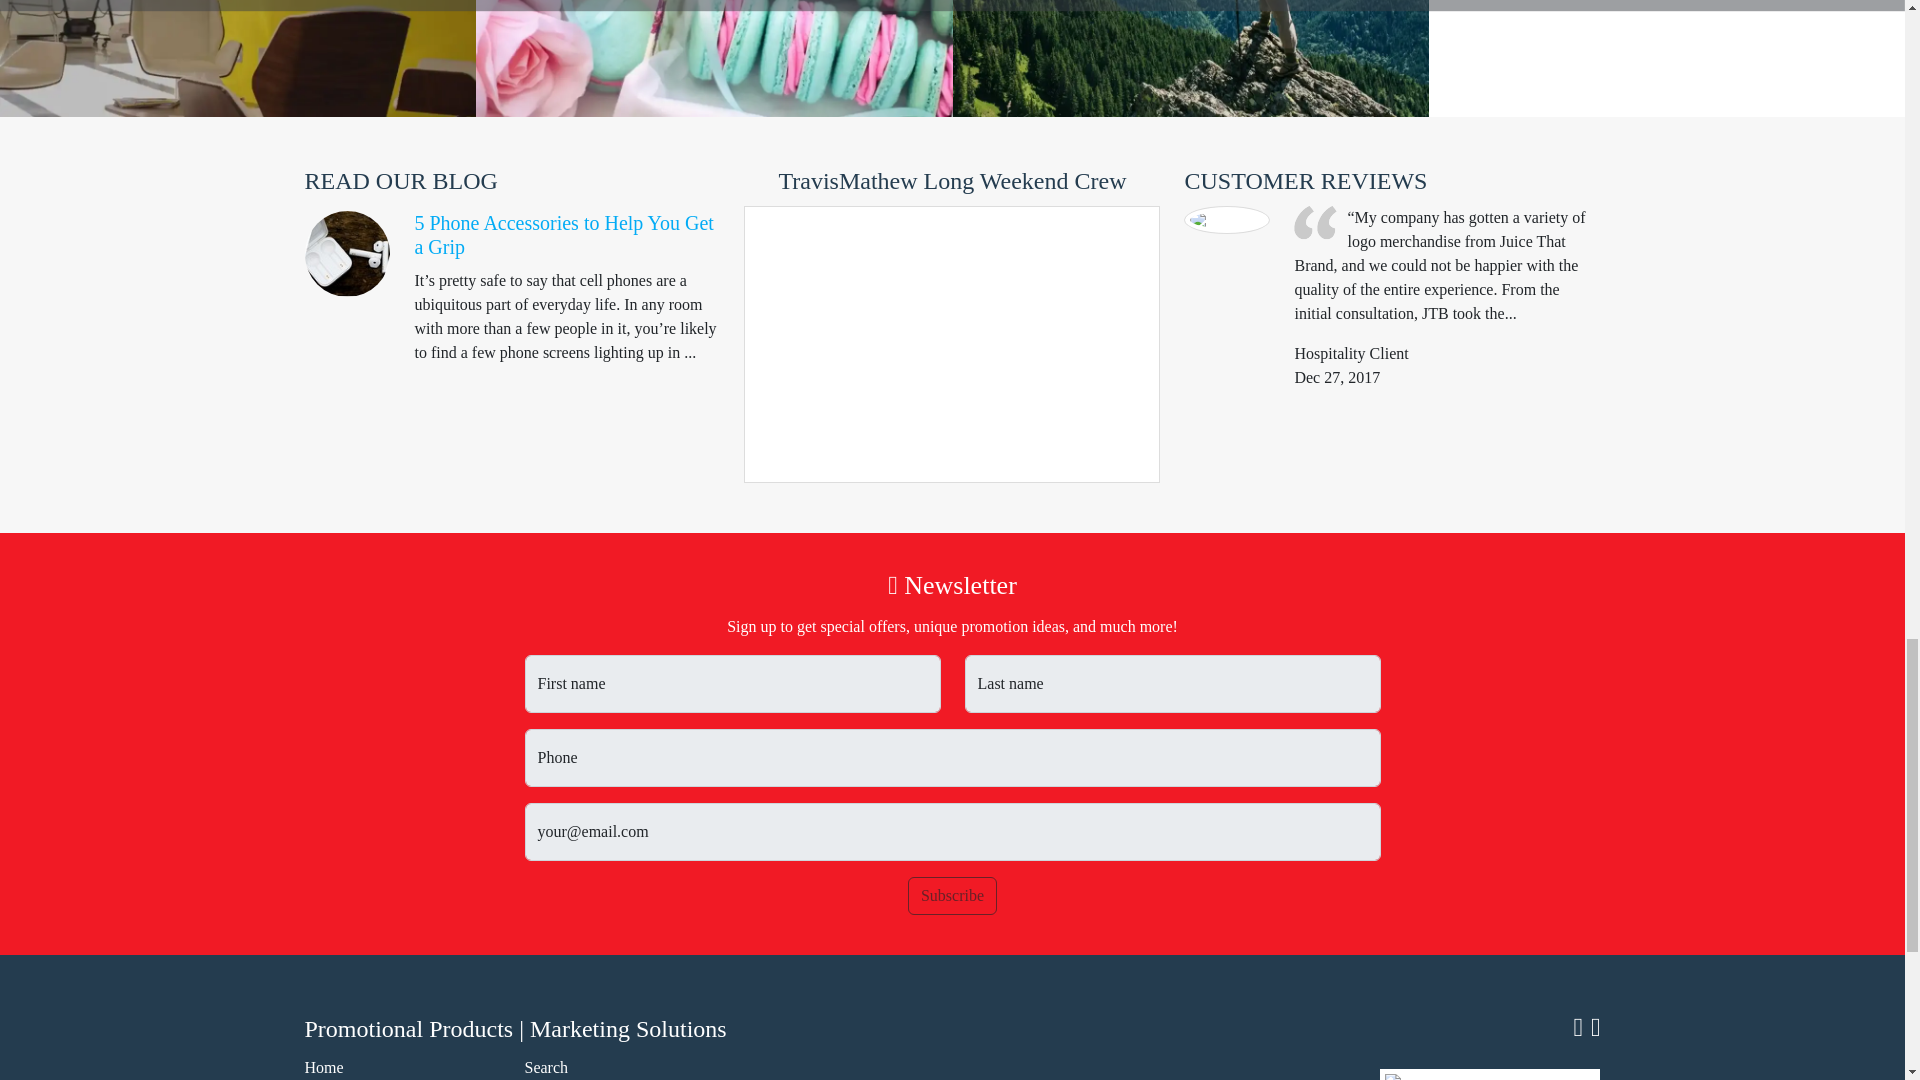  What do you see at coordinates (1490, 1074) in the screenshot?
I see `Click for a larger map` at bounding box center [1490, 1074].